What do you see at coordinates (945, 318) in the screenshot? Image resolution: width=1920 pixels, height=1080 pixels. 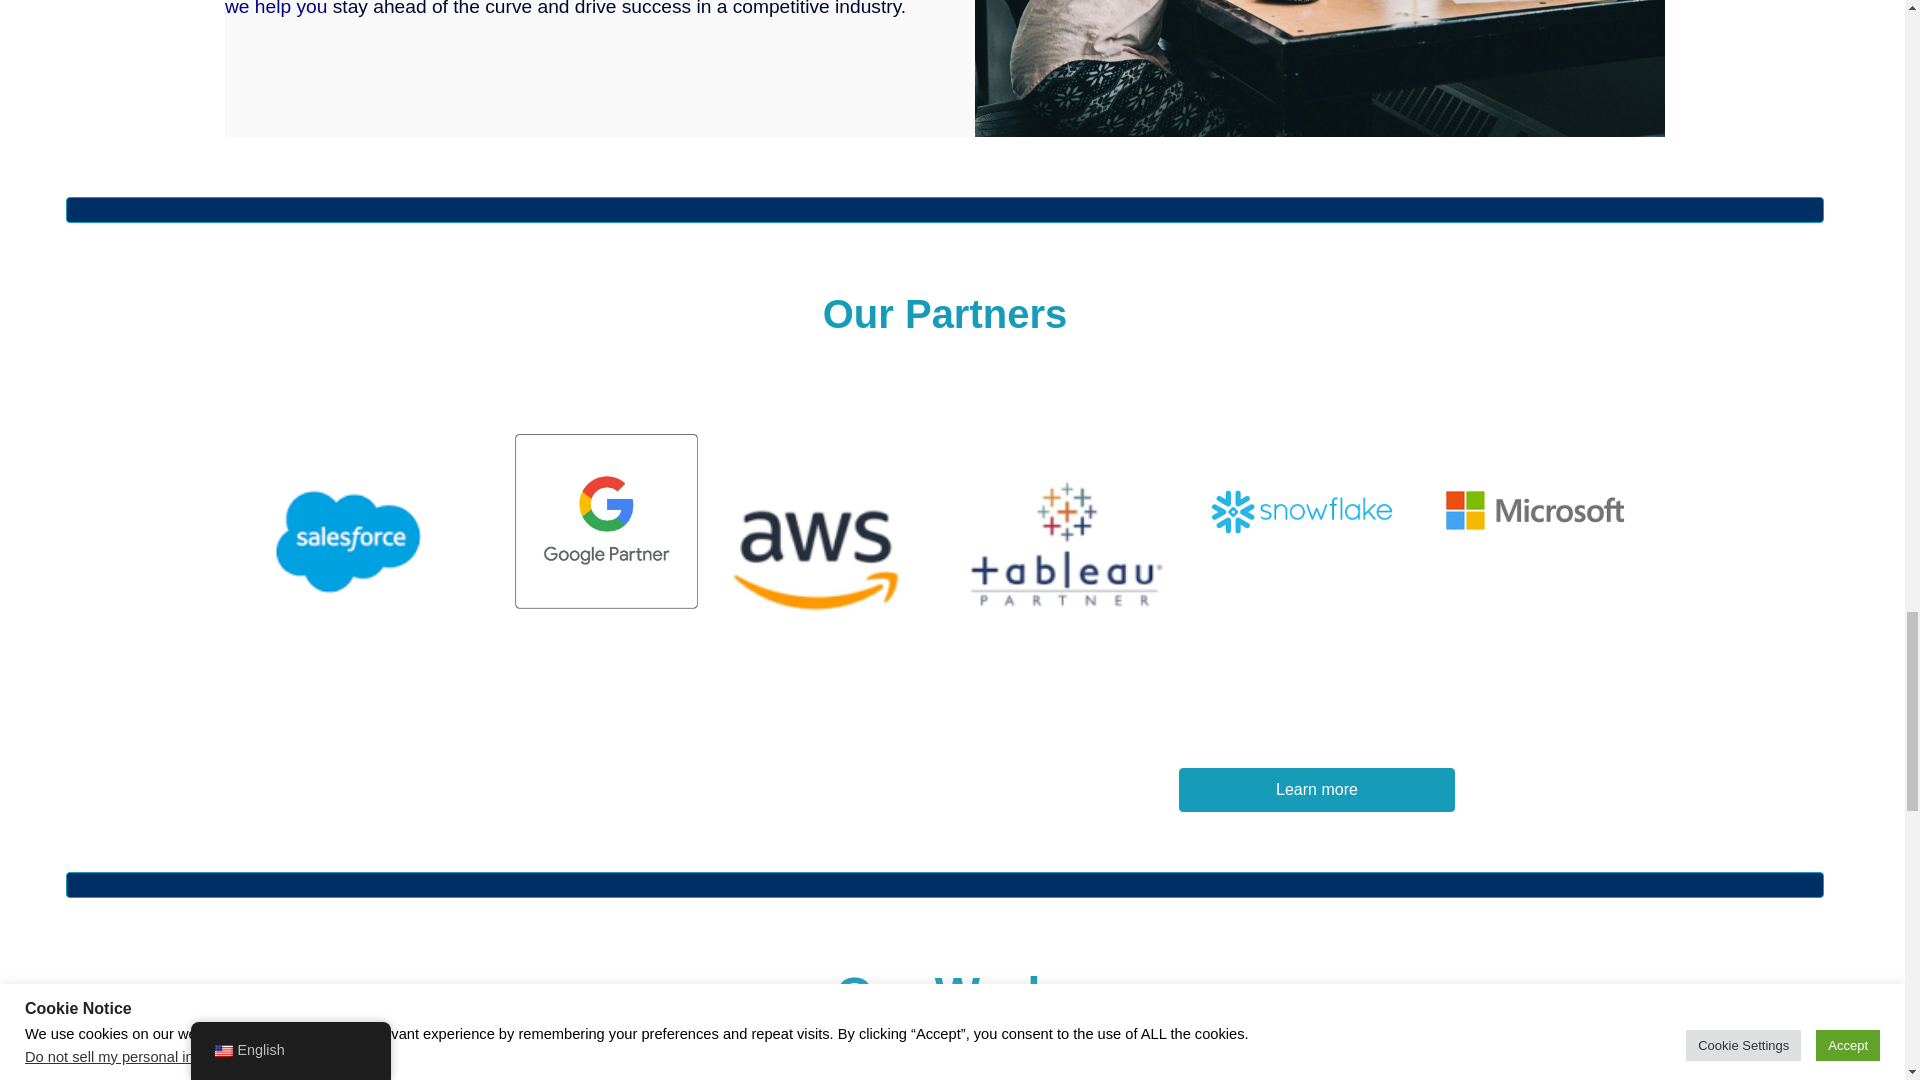 I see `Our Partners` at bounding box center [945, 318].